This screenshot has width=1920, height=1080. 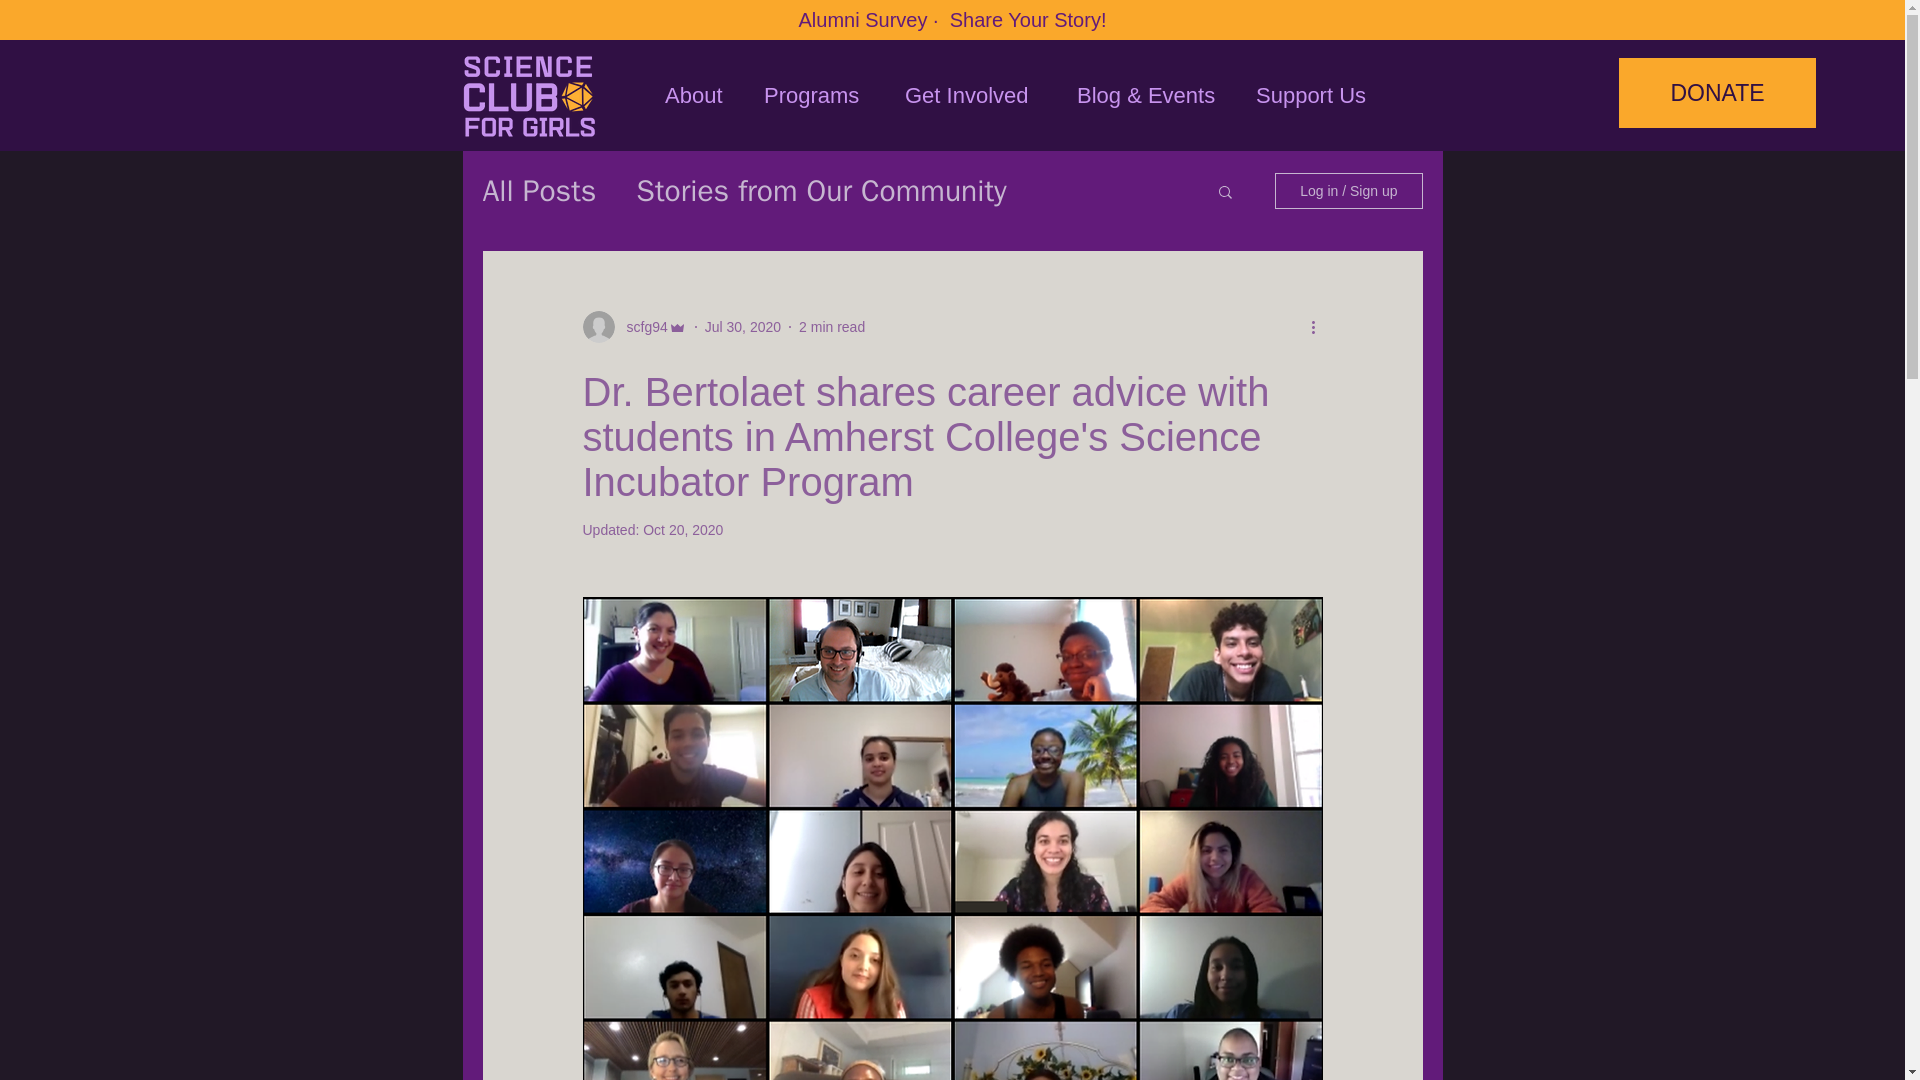 I want to click on Stories from Our Community, so click(x=820, y=190).